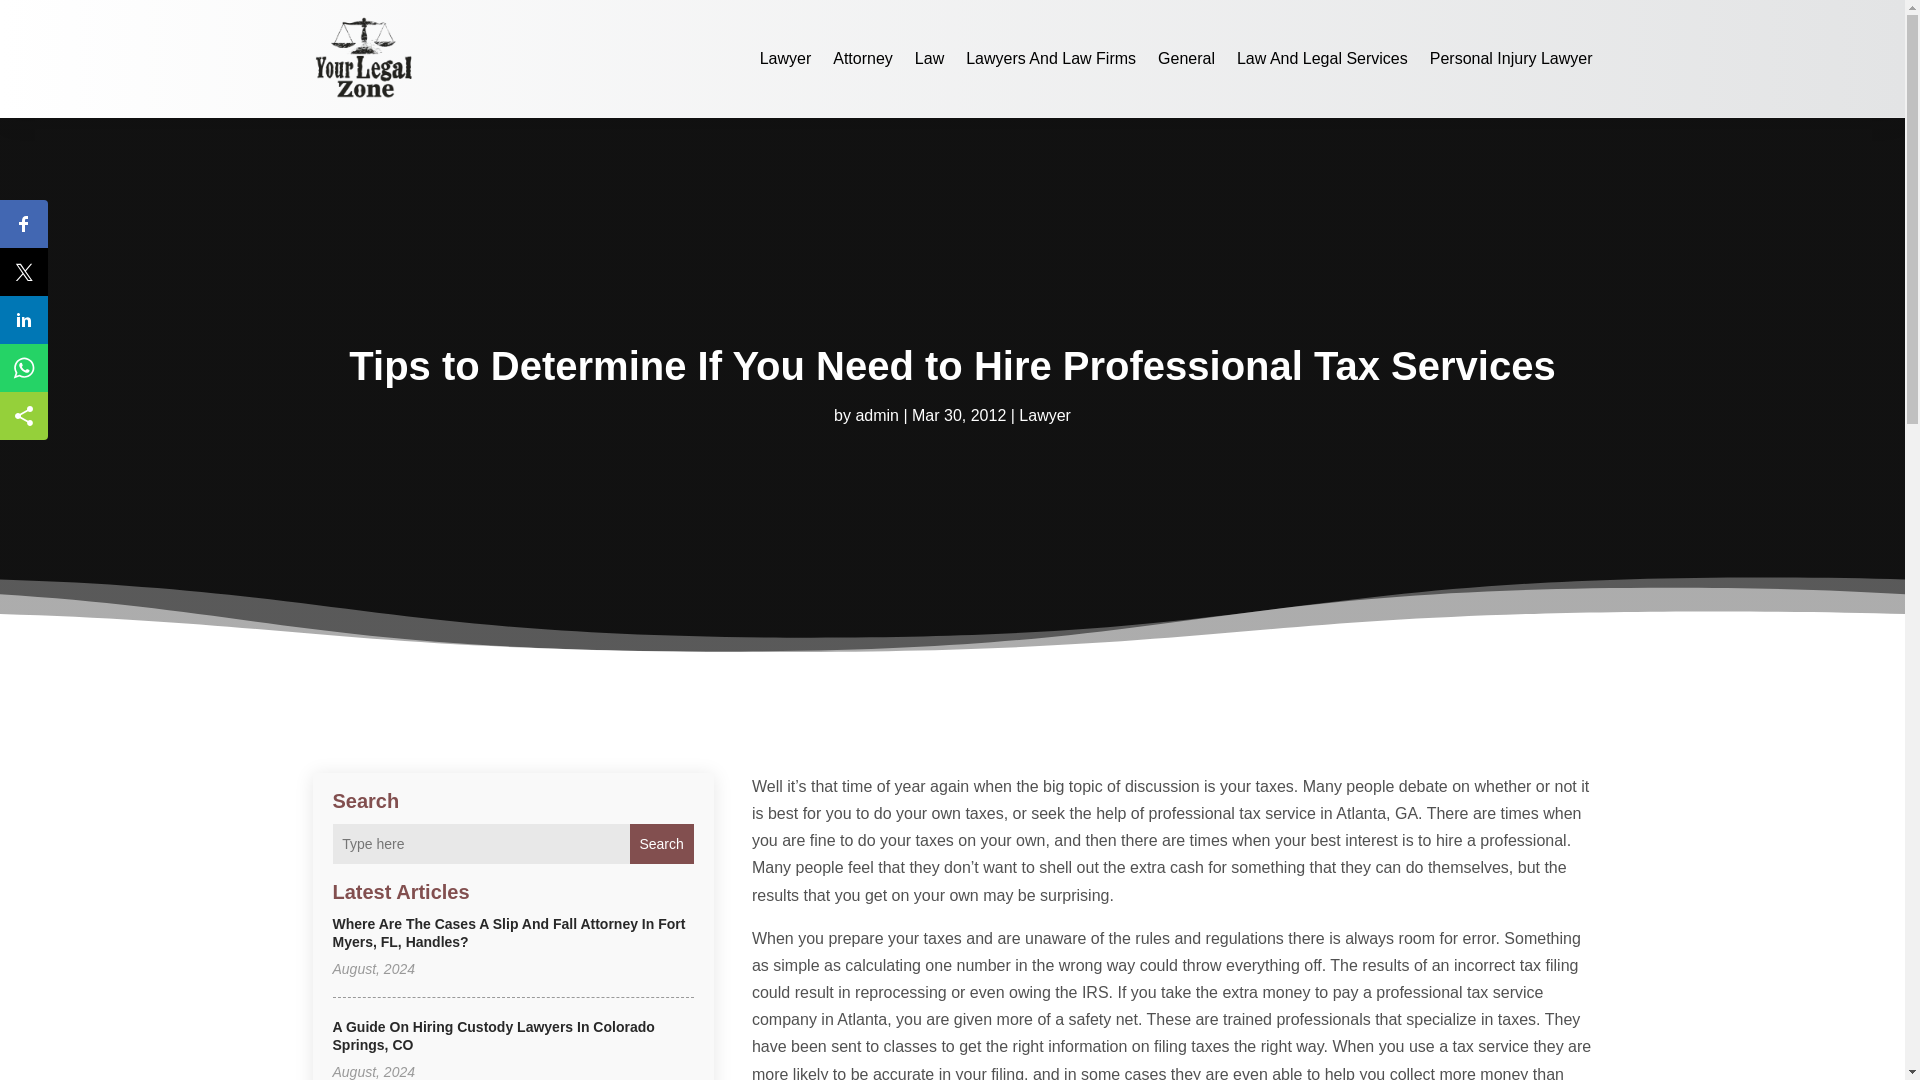 Image resolution: width=1920 pixels, height=1080 pixels. What do you see at coordinates (876, 416) in the screenshot?
I see `admin` at bounding box center [876, 416].